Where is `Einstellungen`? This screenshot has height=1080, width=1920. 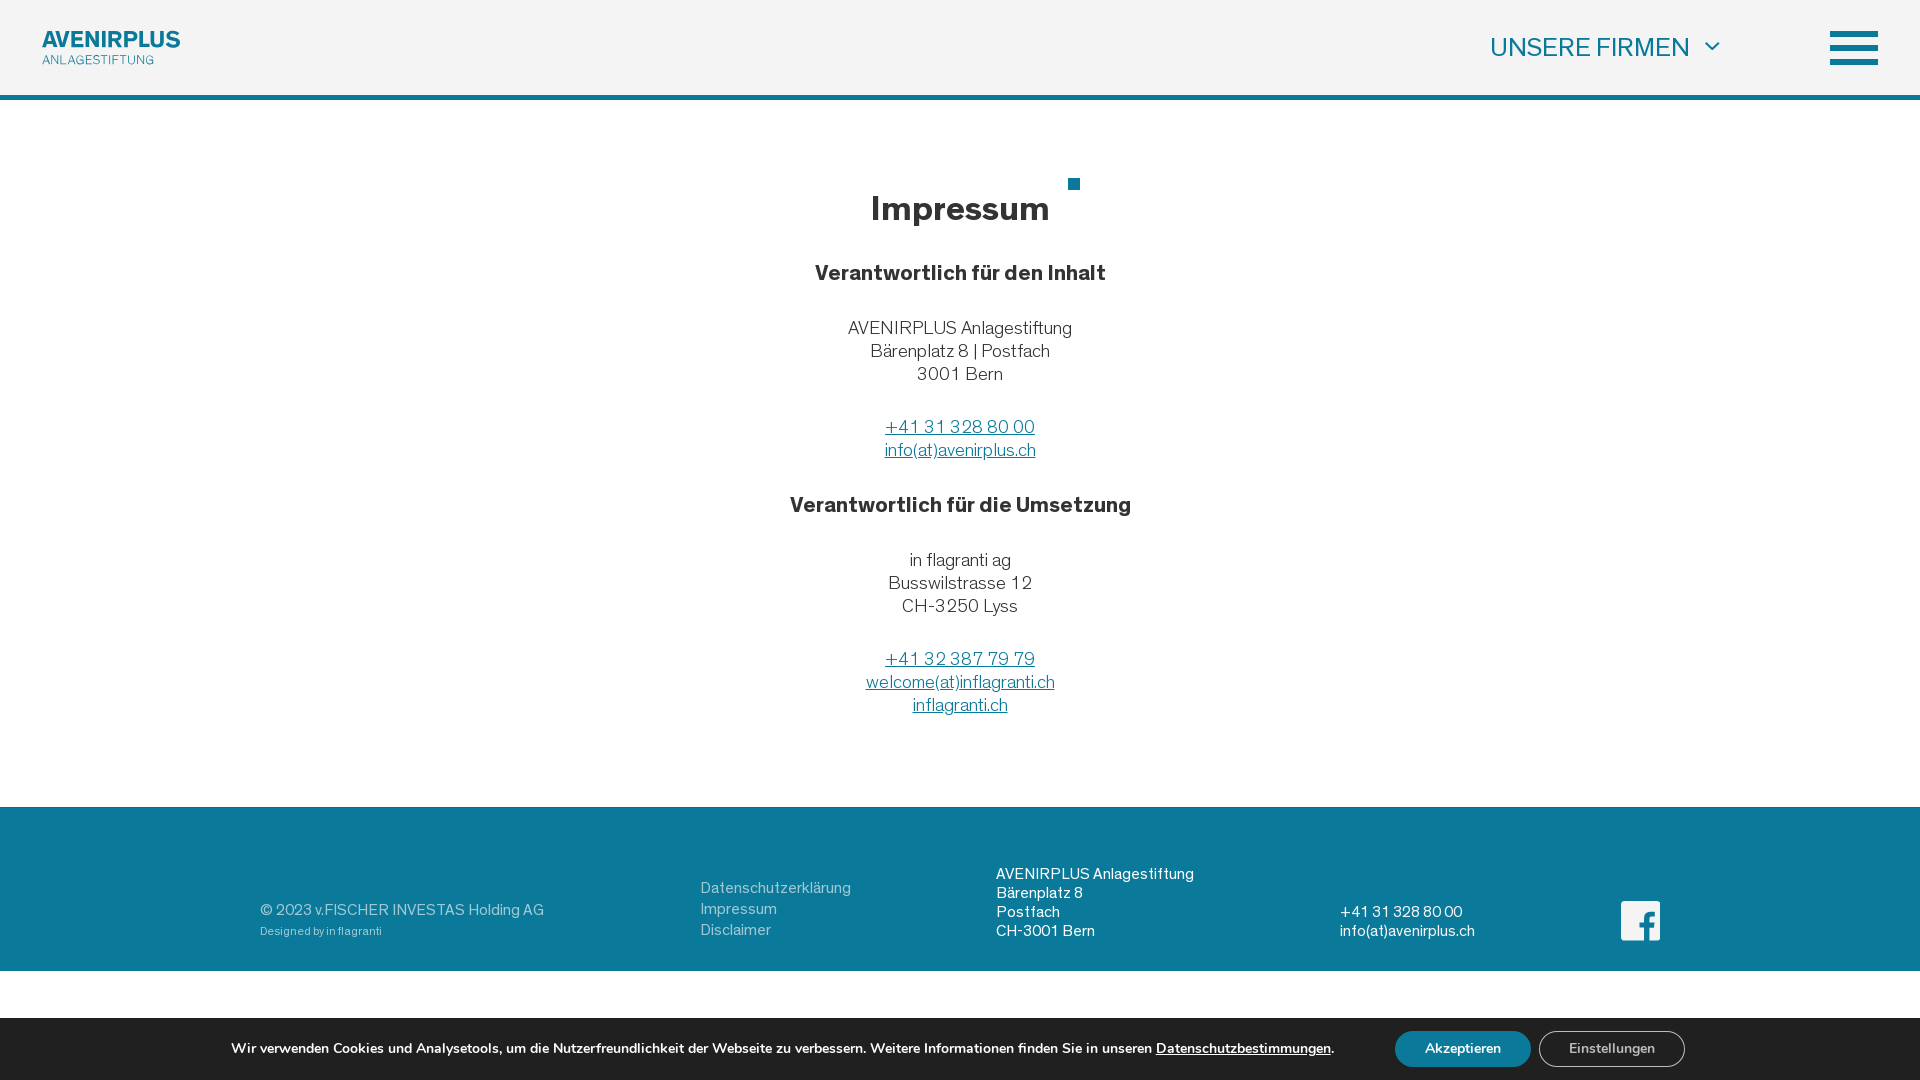 Einstellungen is located at coordinates (1612, 1049).